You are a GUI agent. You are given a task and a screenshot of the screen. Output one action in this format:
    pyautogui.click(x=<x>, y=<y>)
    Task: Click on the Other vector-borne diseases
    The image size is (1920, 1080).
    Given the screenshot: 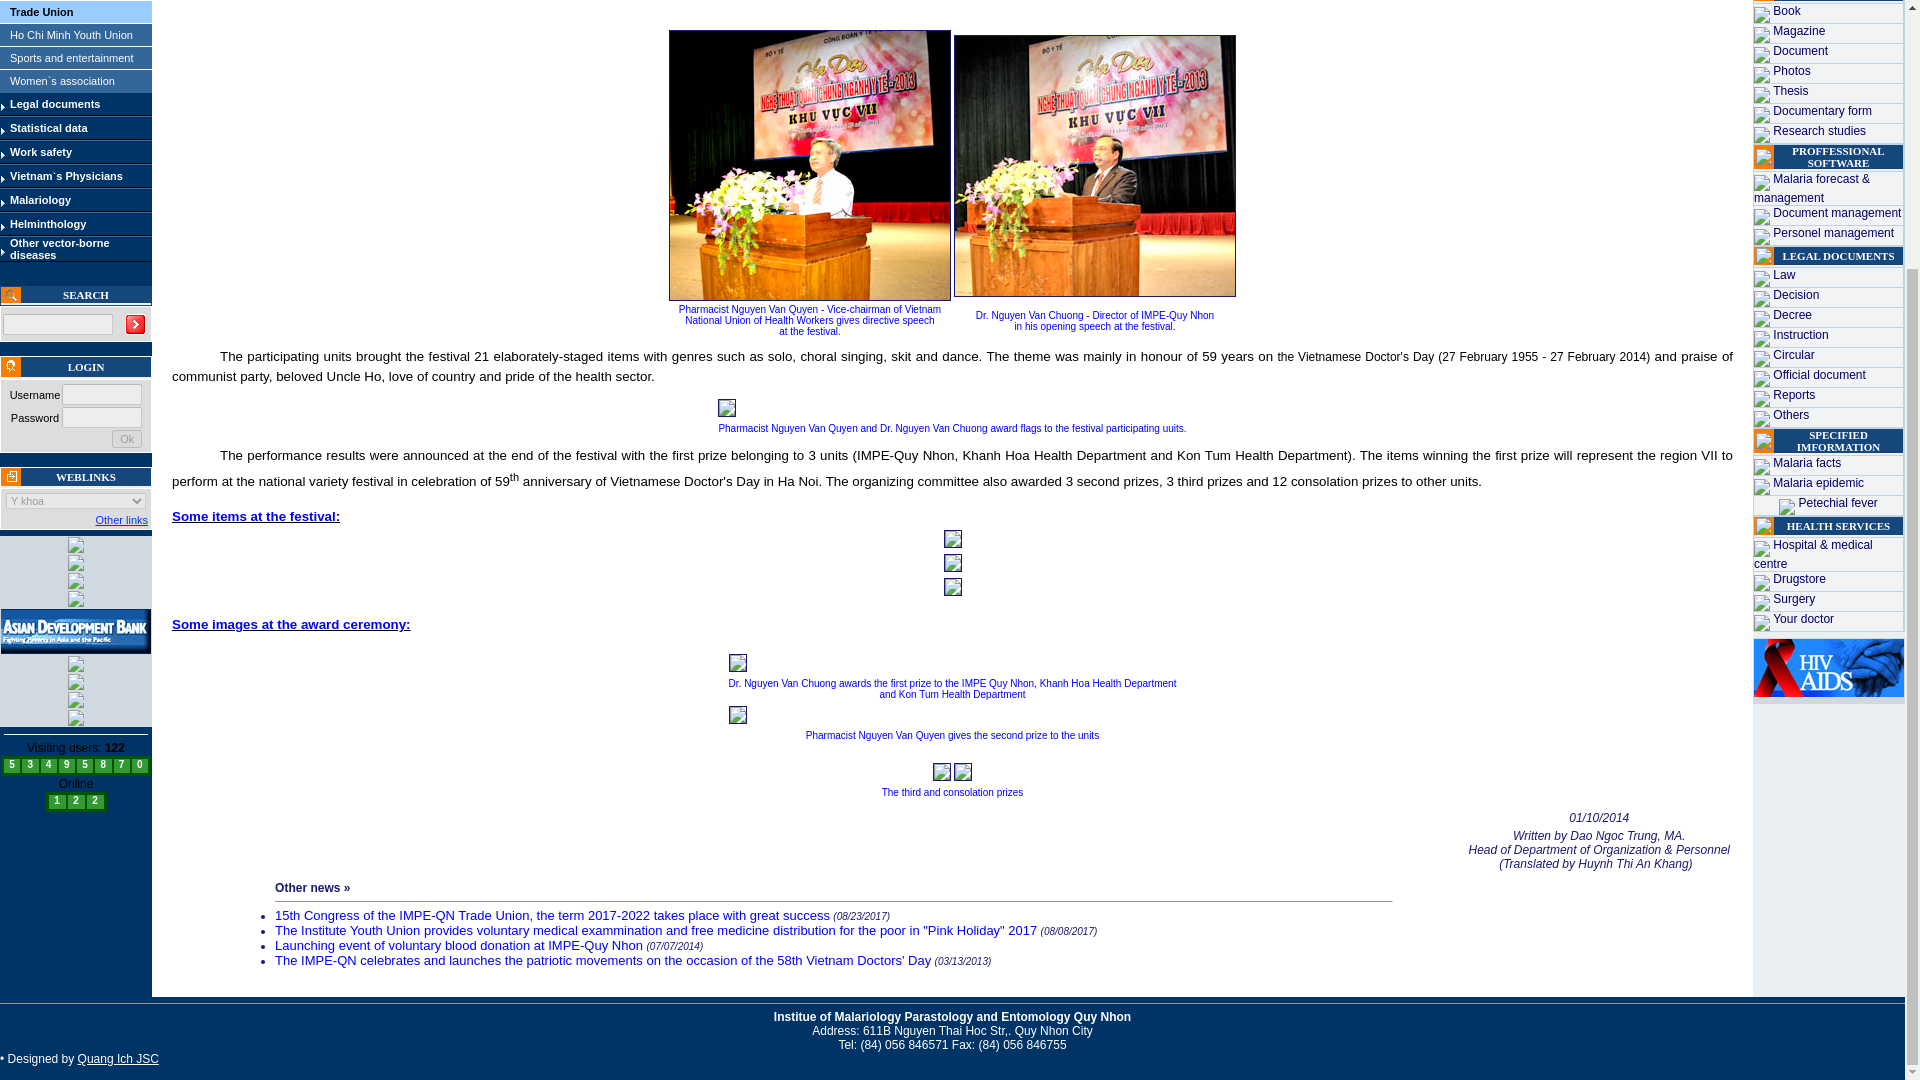 What is the action you would take?
    pyautogui.click(x=59, y=248)
    